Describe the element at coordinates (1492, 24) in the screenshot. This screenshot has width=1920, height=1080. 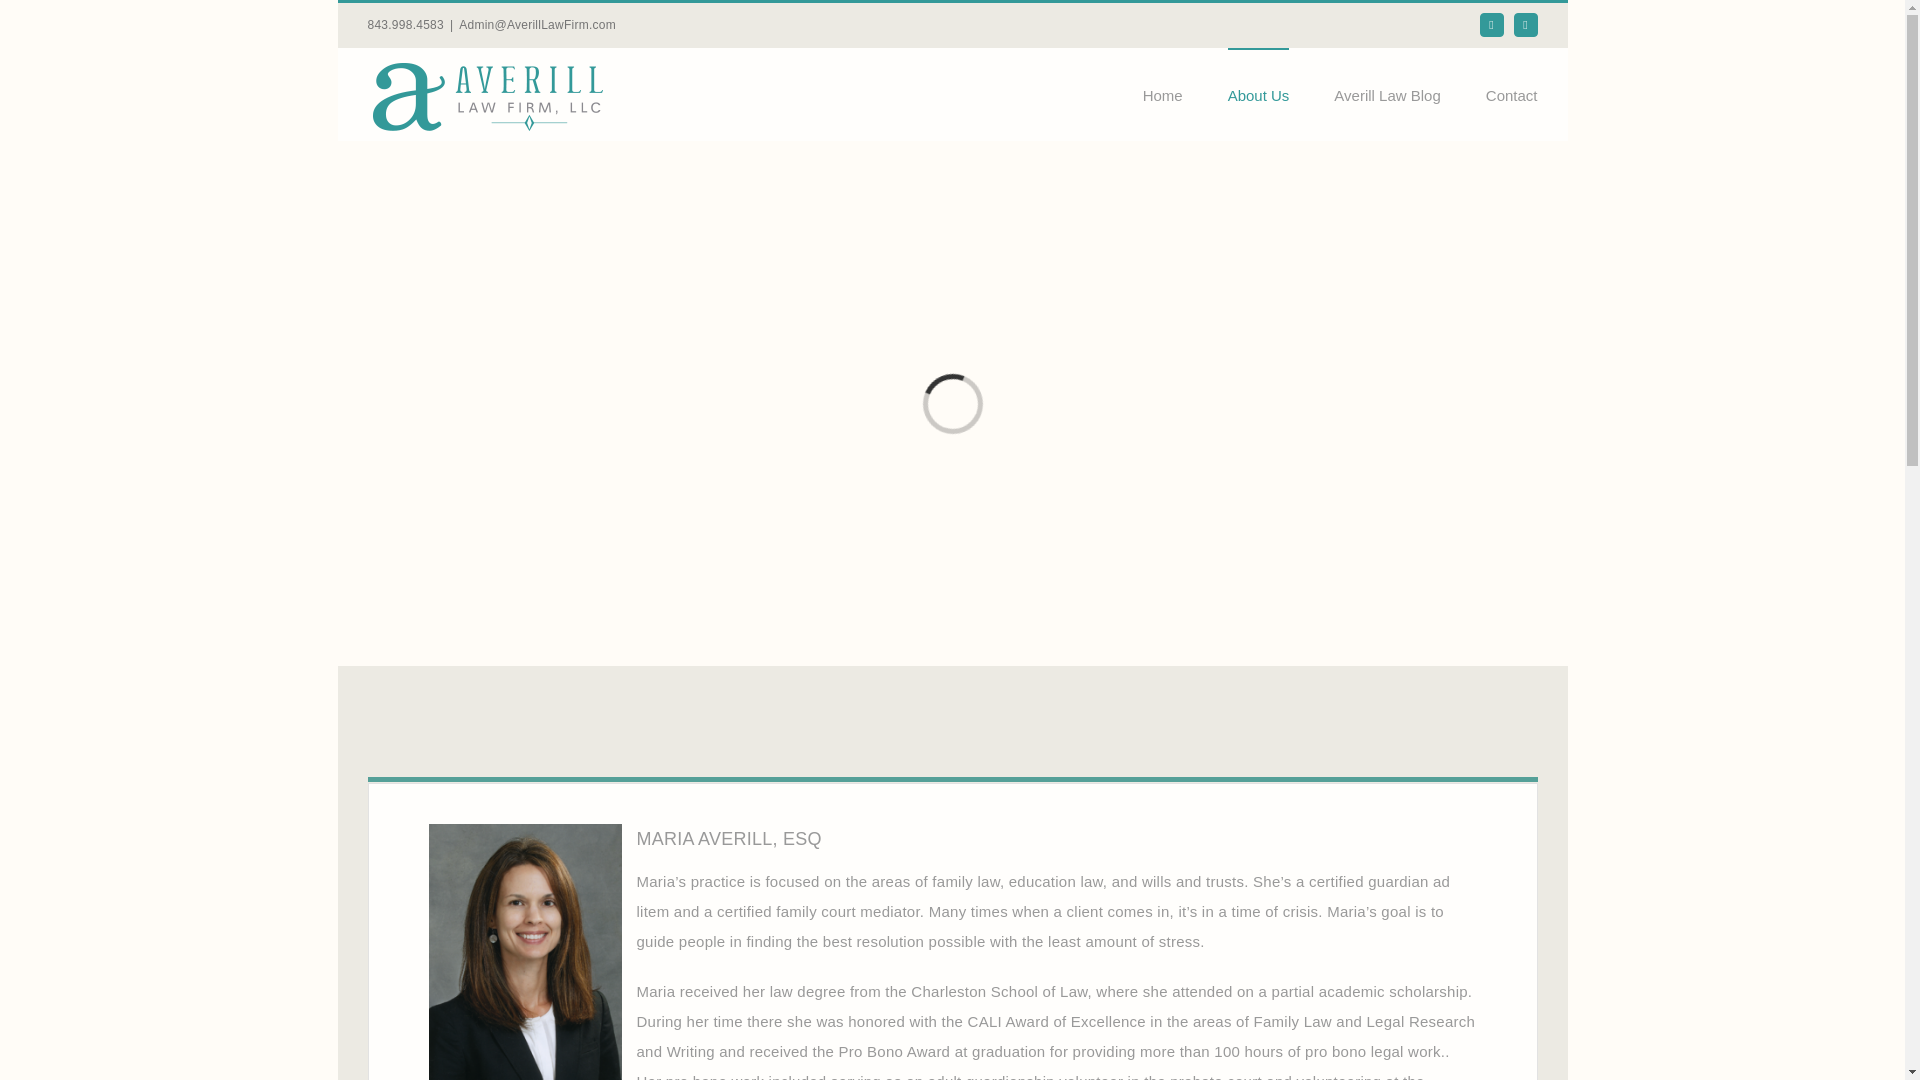
I see `Facebook` at that location.